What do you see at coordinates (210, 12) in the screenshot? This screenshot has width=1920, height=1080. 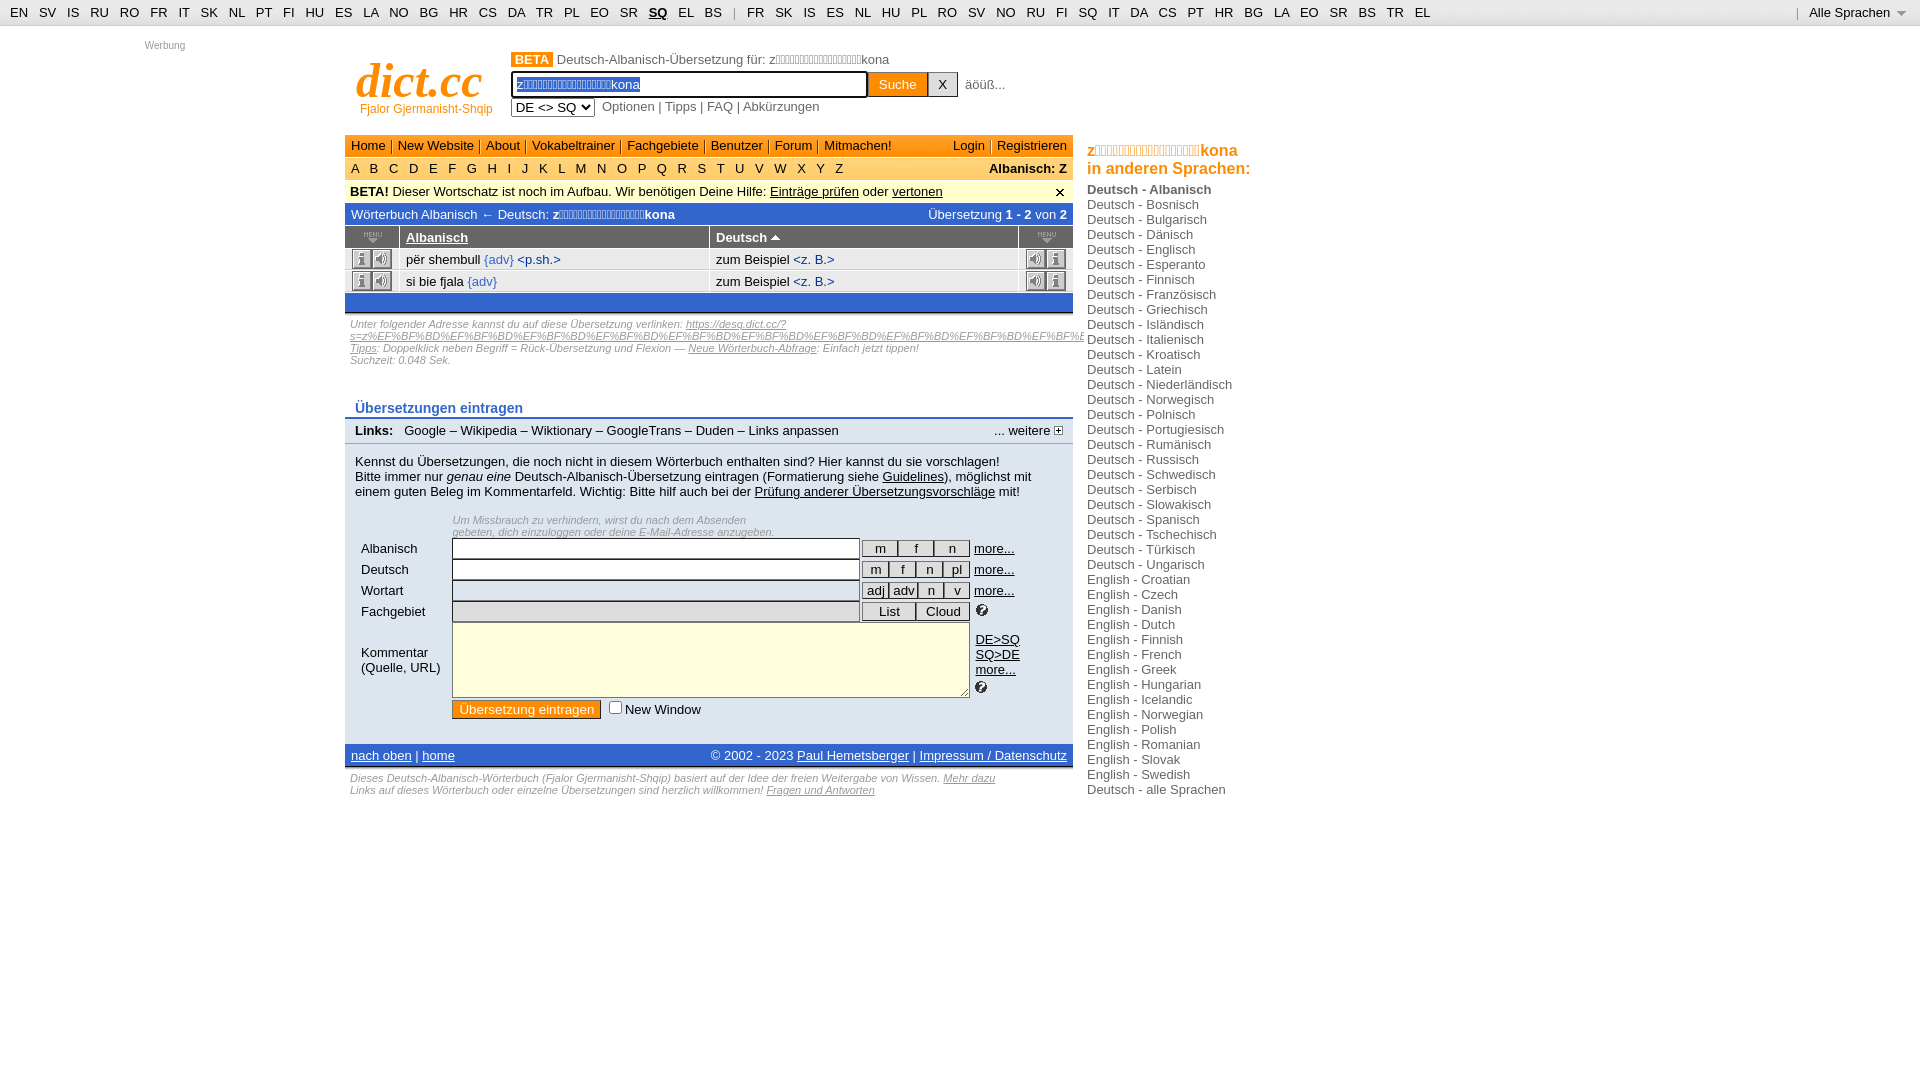 I see `SK` at bounding box center [210, 12].